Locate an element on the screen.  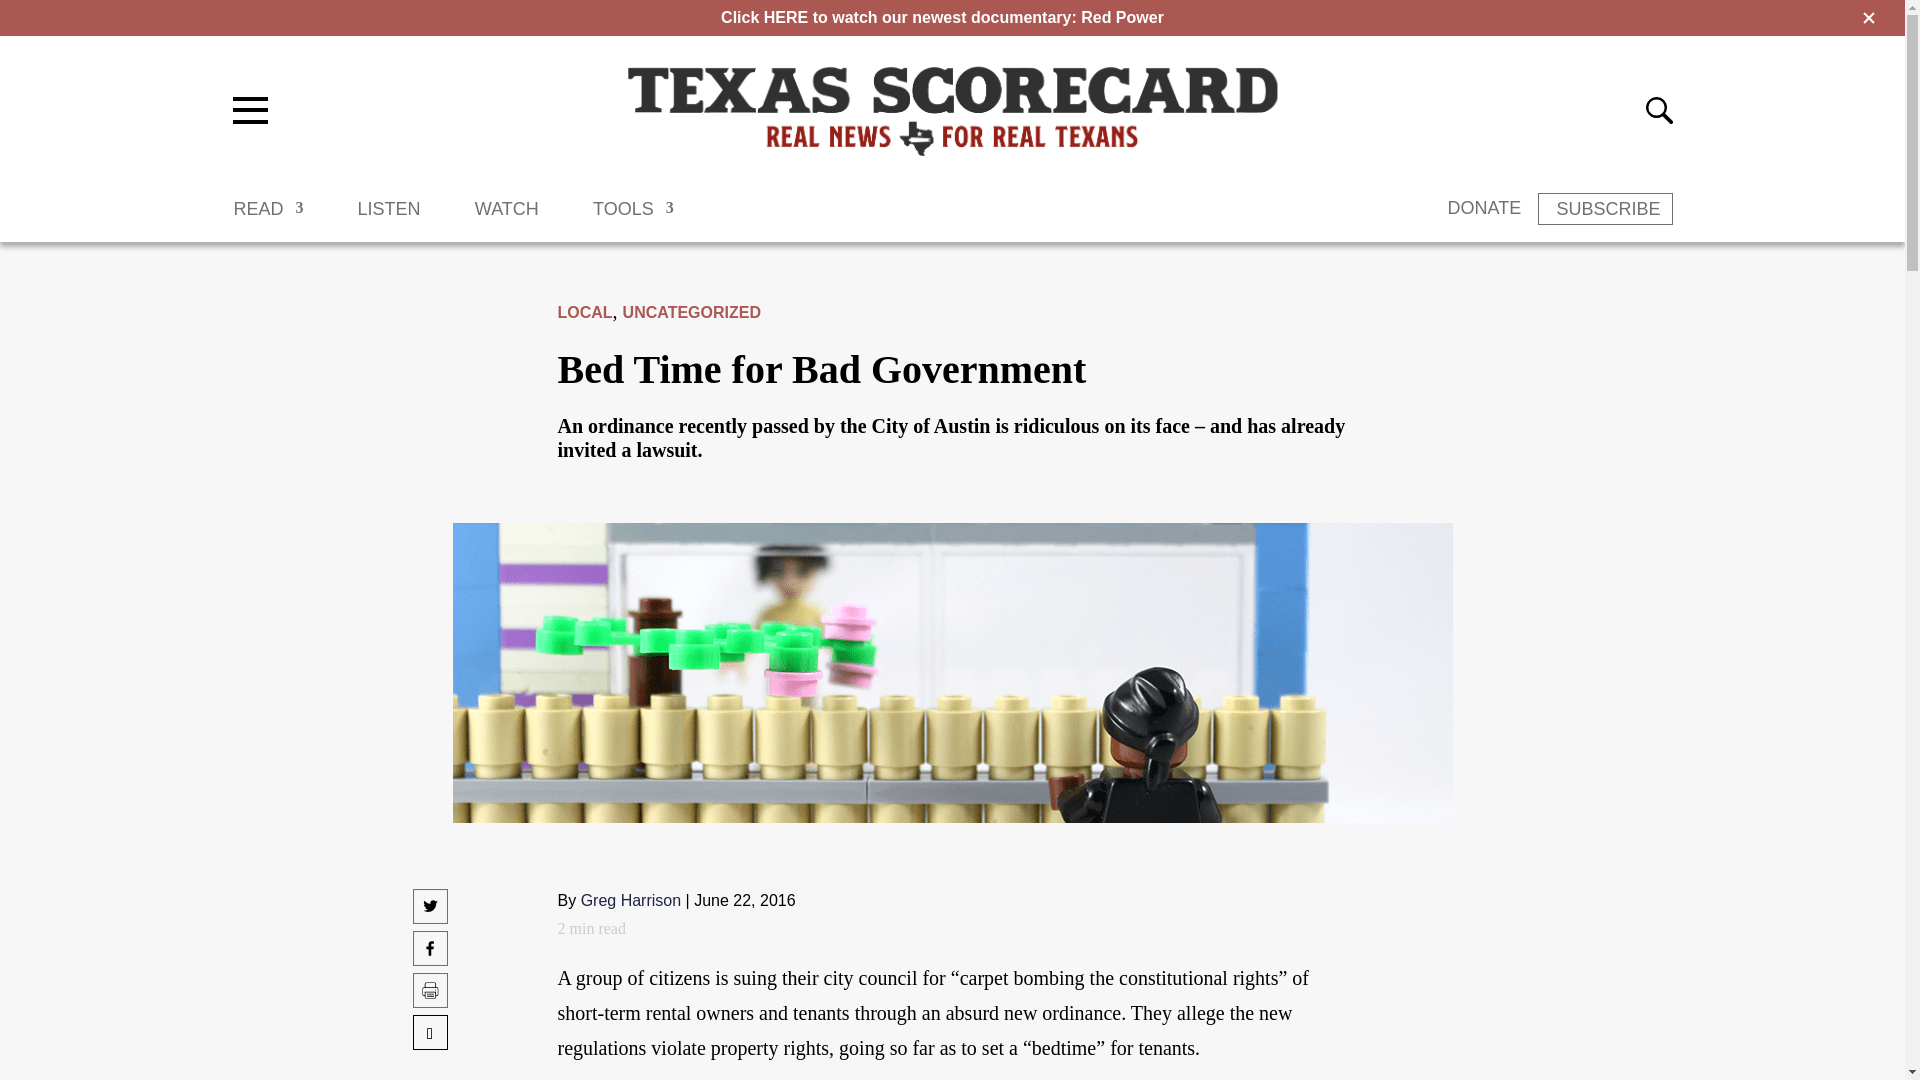
Share this on Twitter is located at coordinates (430, 916).